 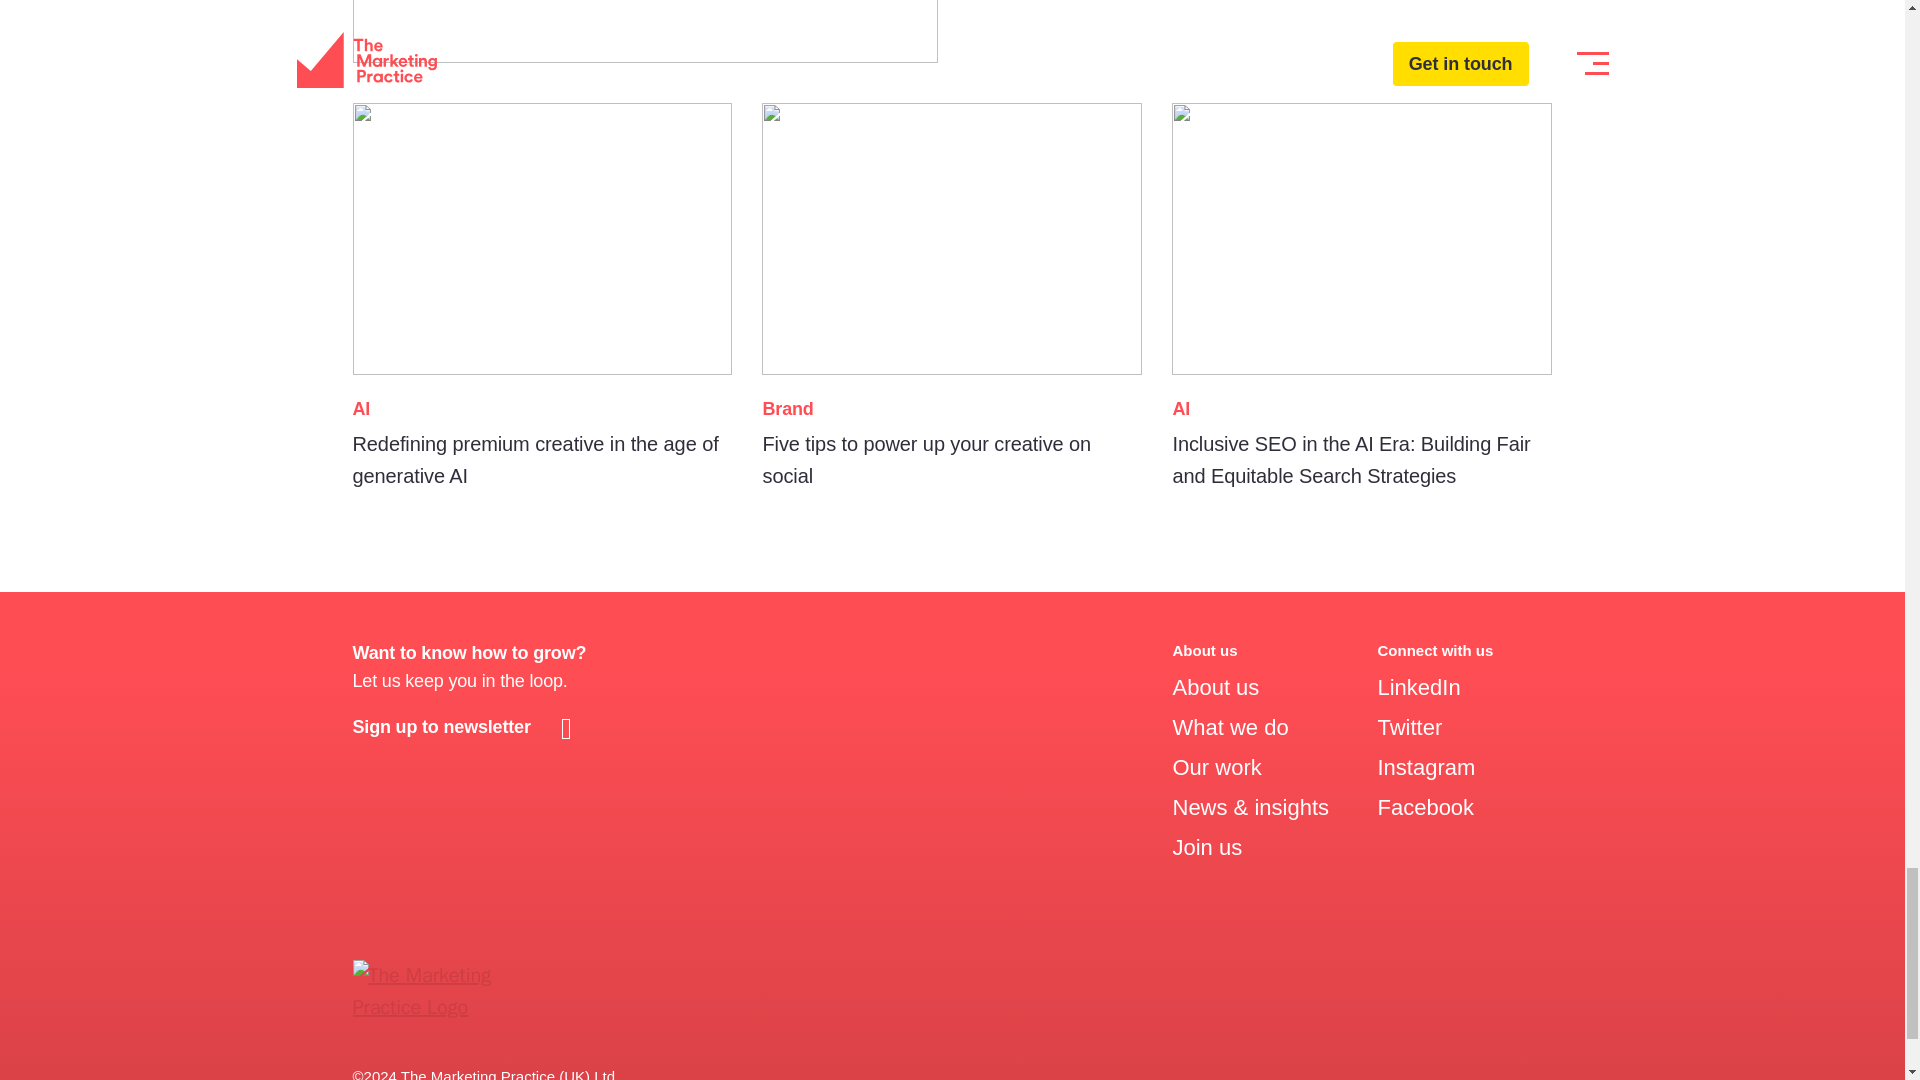 What do you see at coordinates (1418, 687) in the screenshot?
I see `LinkedIn` at bounding box center [1418, 687].